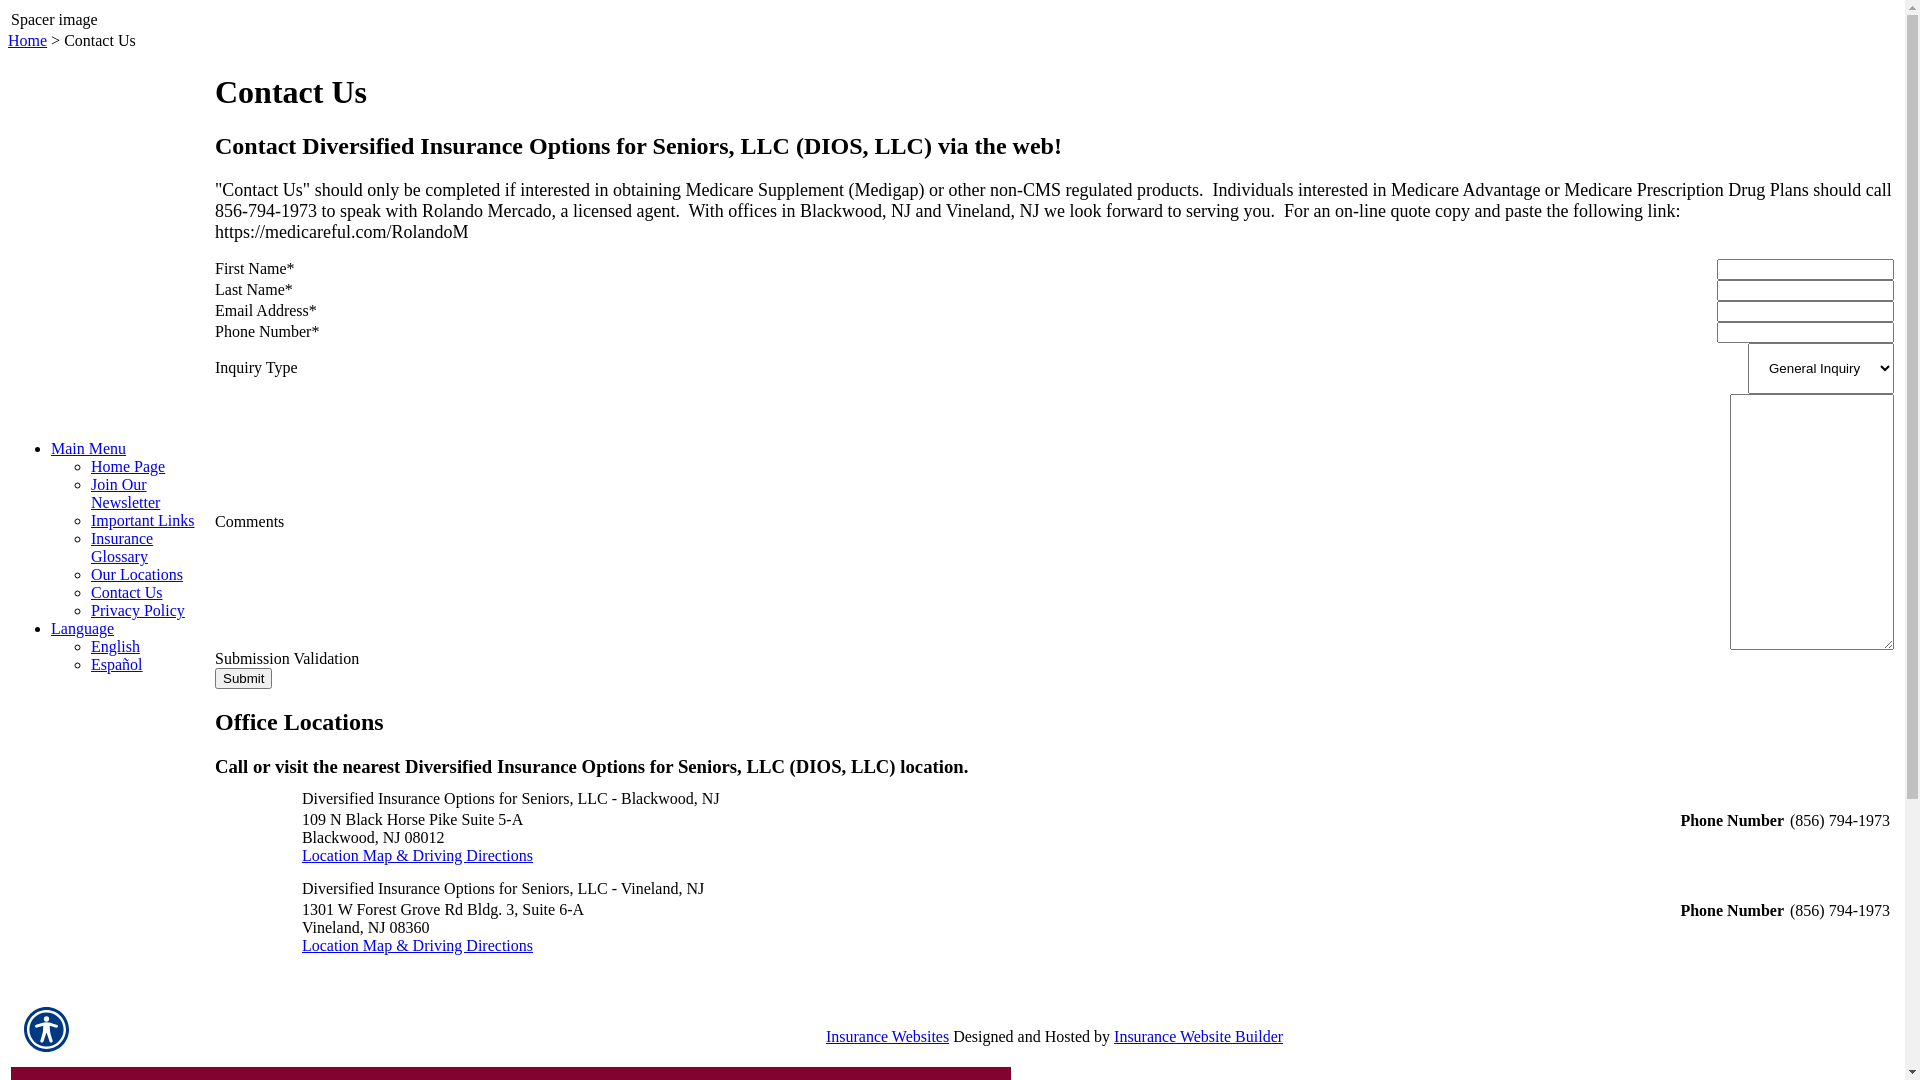 This screenshot has width=1920, height=1080. I want to click on Important Links, so click(143, 520).